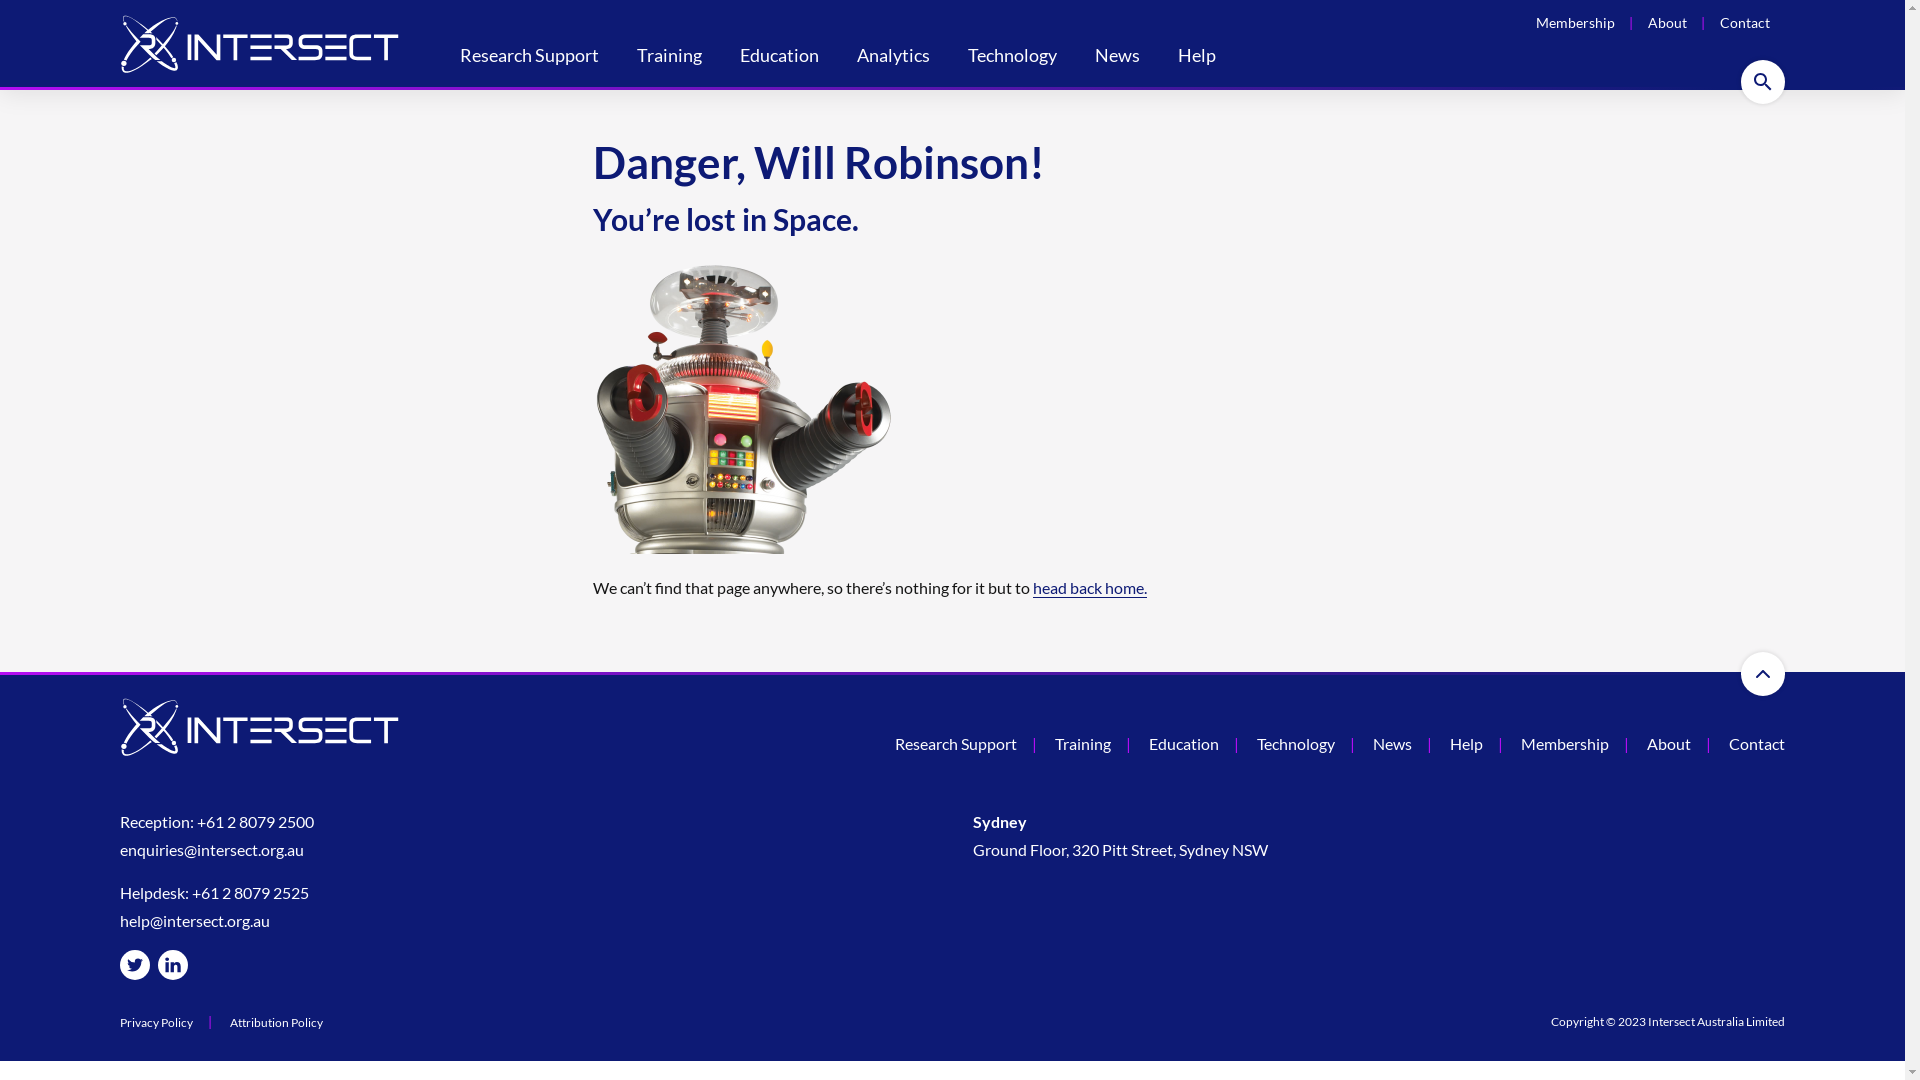 This screenshot has width=1920, height=1080. Describe the element at coordinates (256, 822) in the screenshot. I see `+61 2 8079 2500` at that location.